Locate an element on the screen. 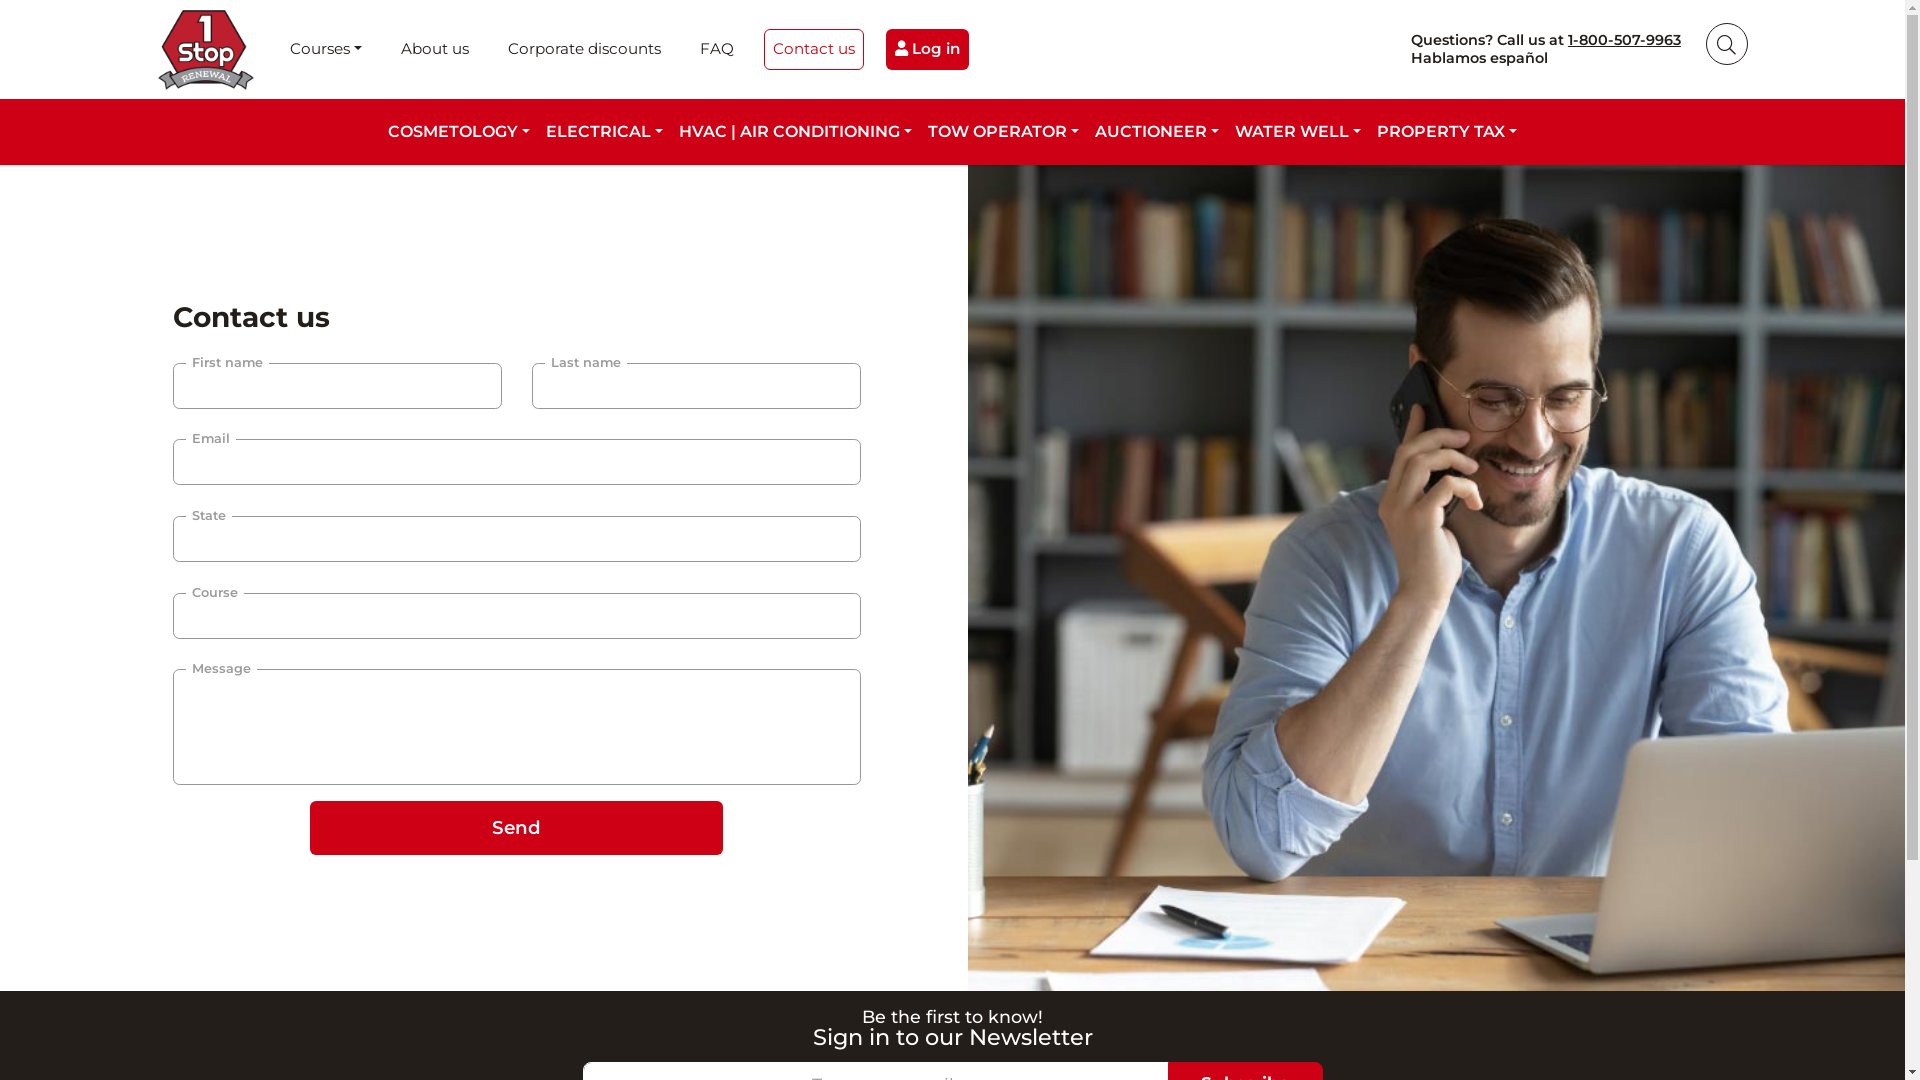 This screenshot has width=1920, height=1080. Send is located at coordinates (516, 828).